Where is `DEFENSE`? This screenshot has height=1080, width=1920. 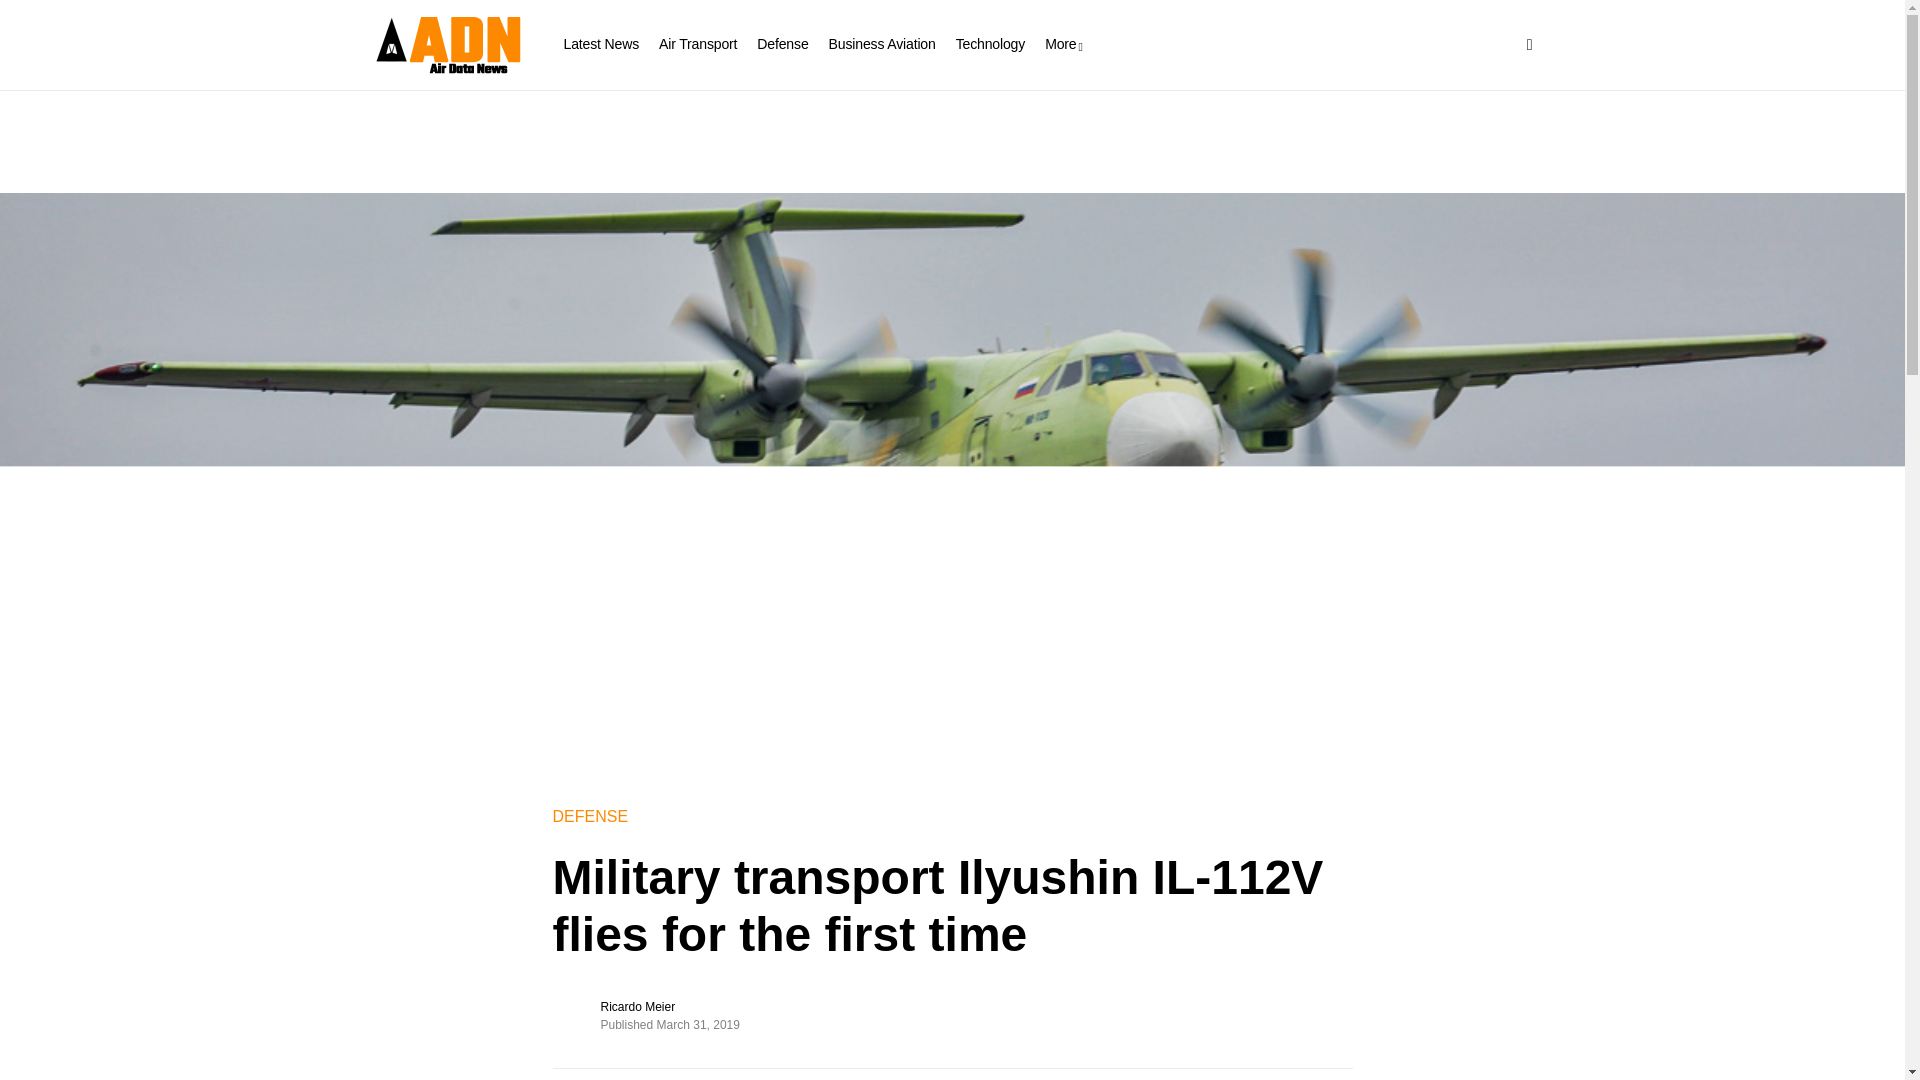 DEFENSE is located at coordinates (590, 816).